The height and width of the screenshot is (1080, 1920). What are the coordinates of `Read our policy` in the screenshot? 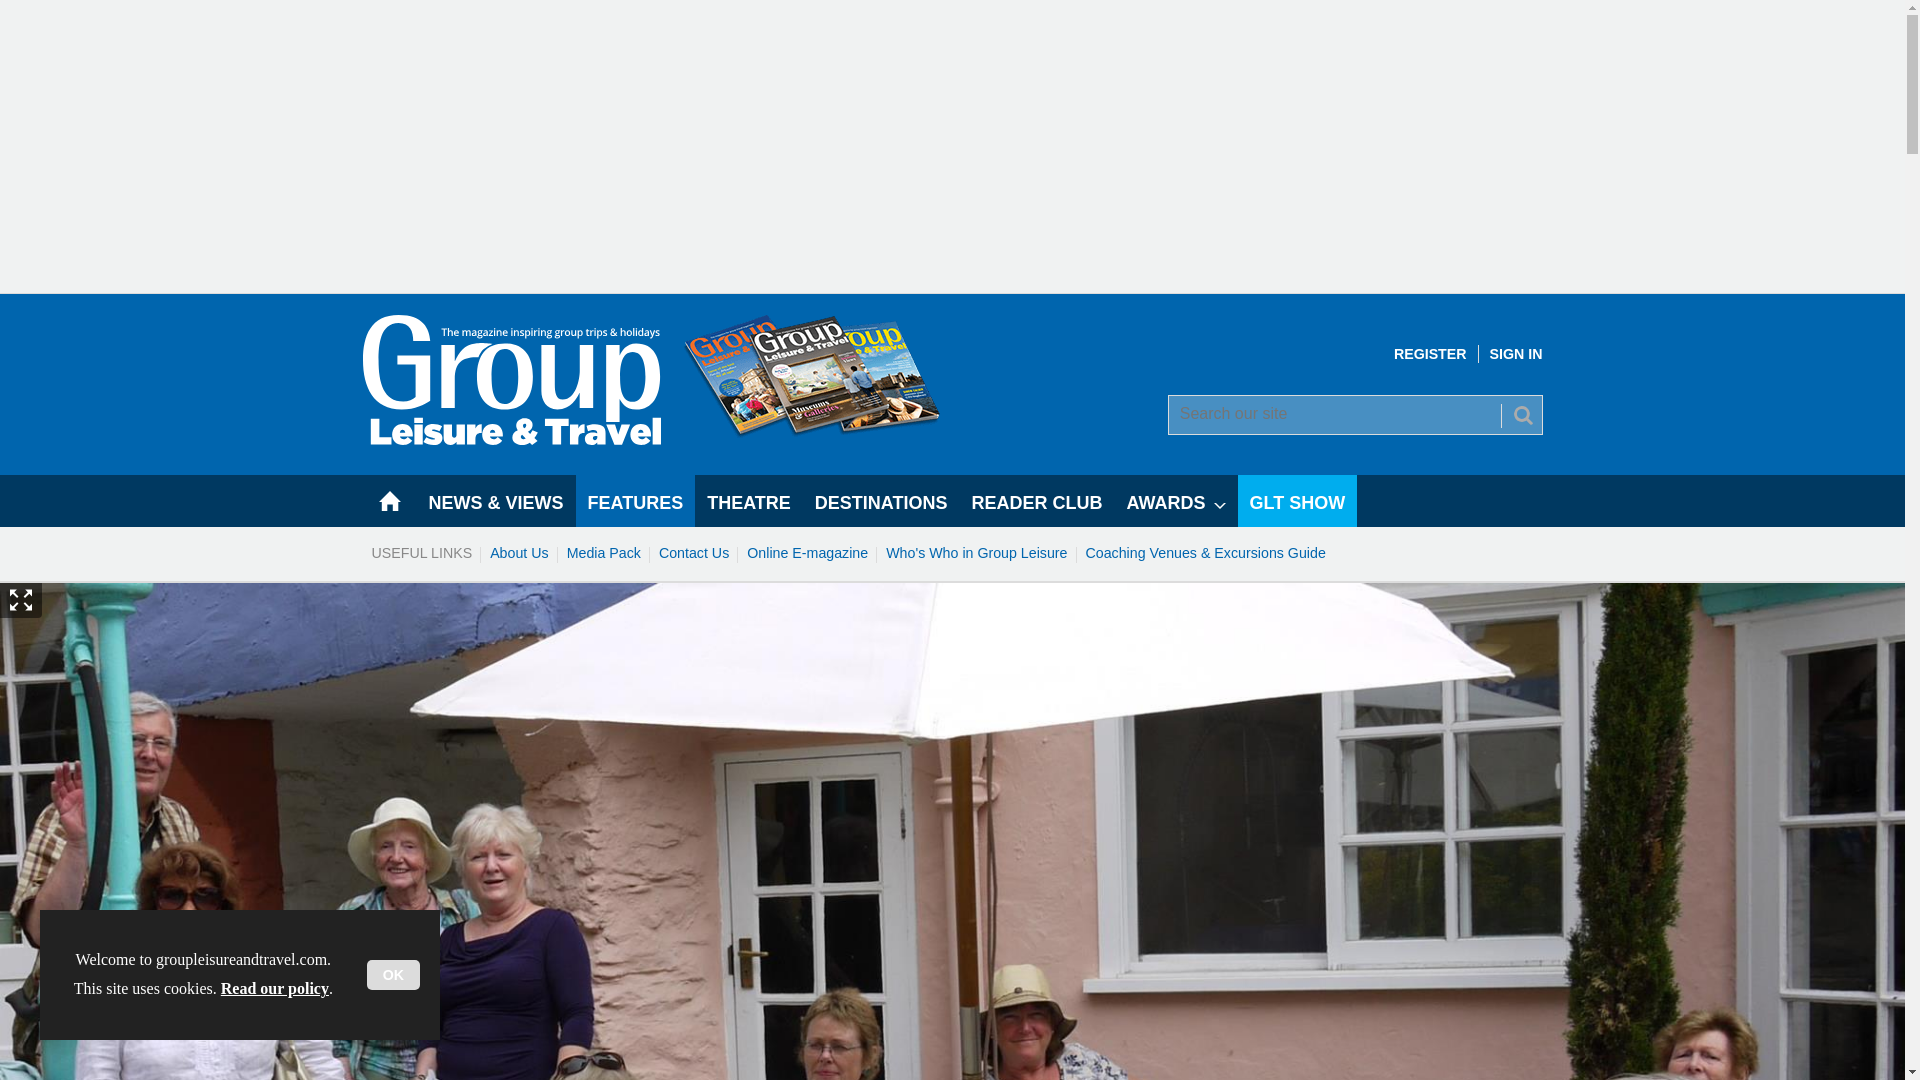 It's located at (274, 988).